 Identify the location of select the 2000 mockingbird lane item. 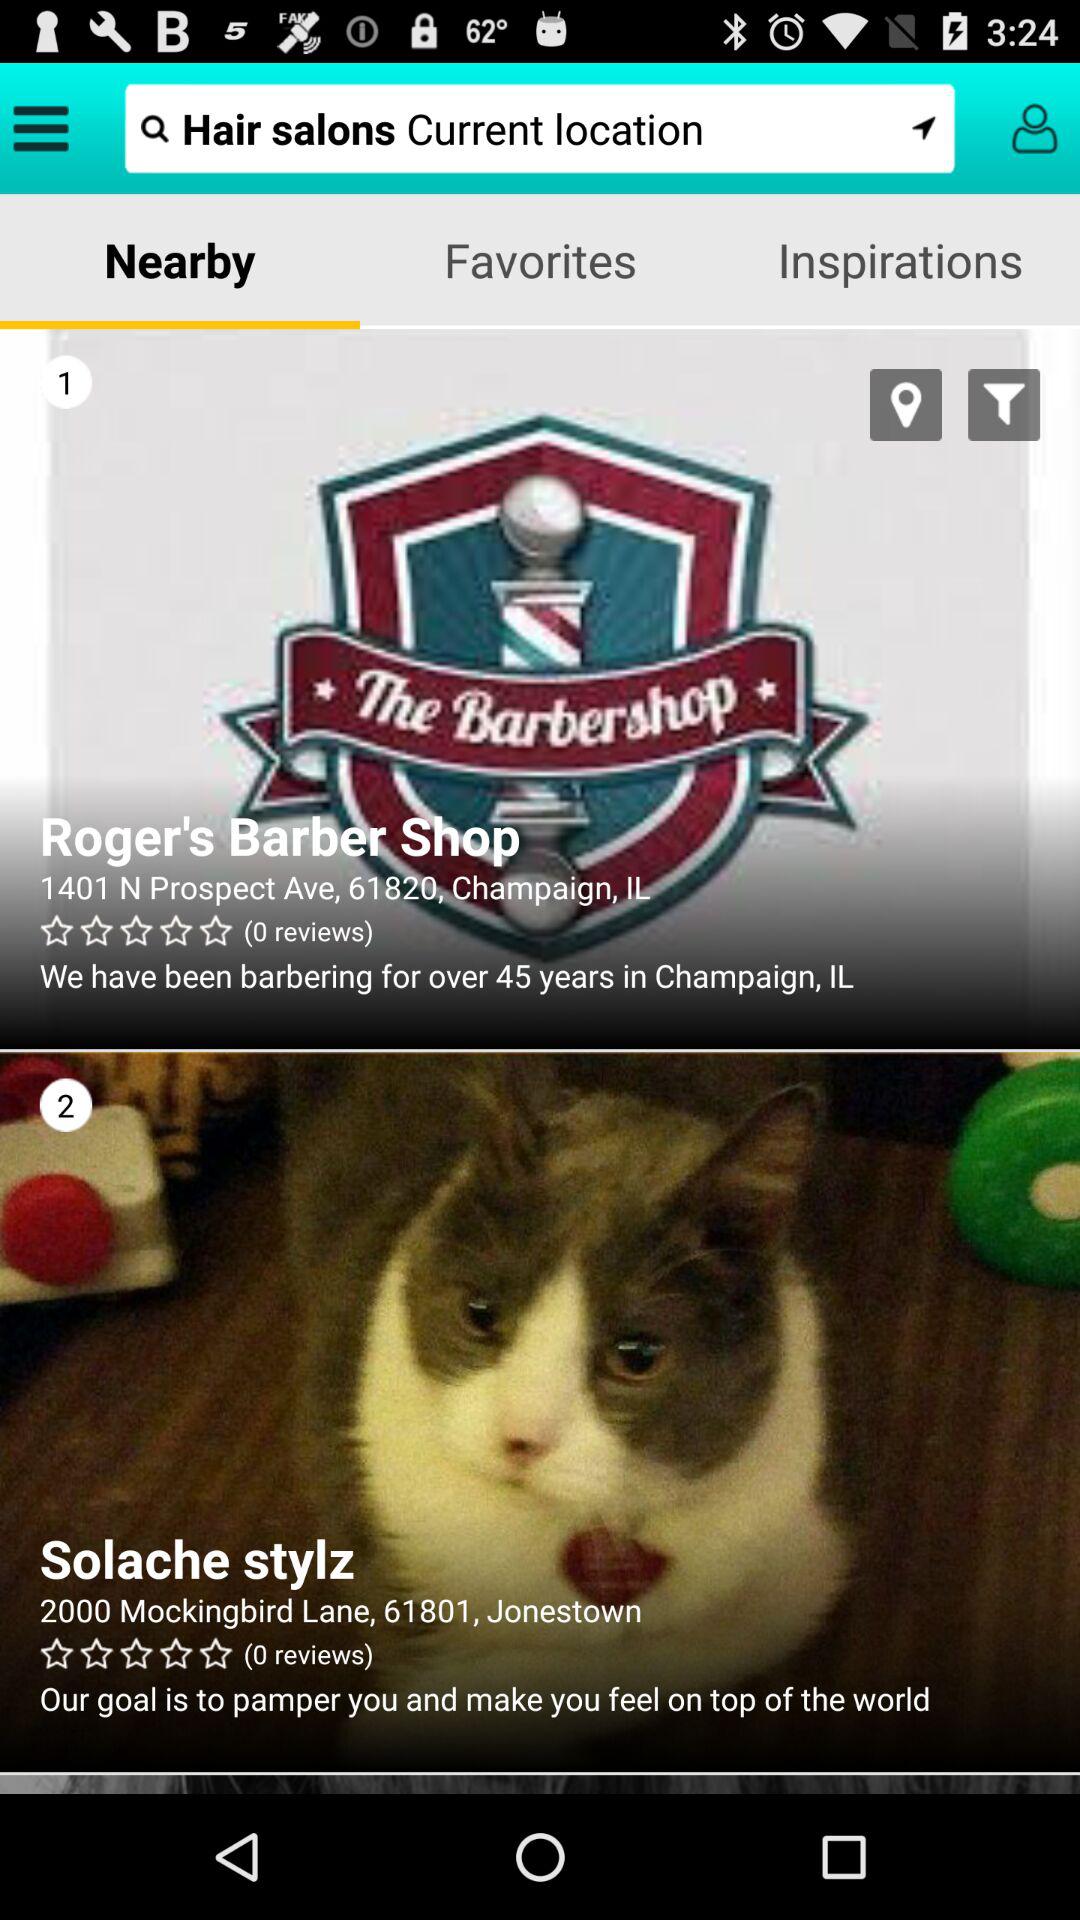
(540, 1610).